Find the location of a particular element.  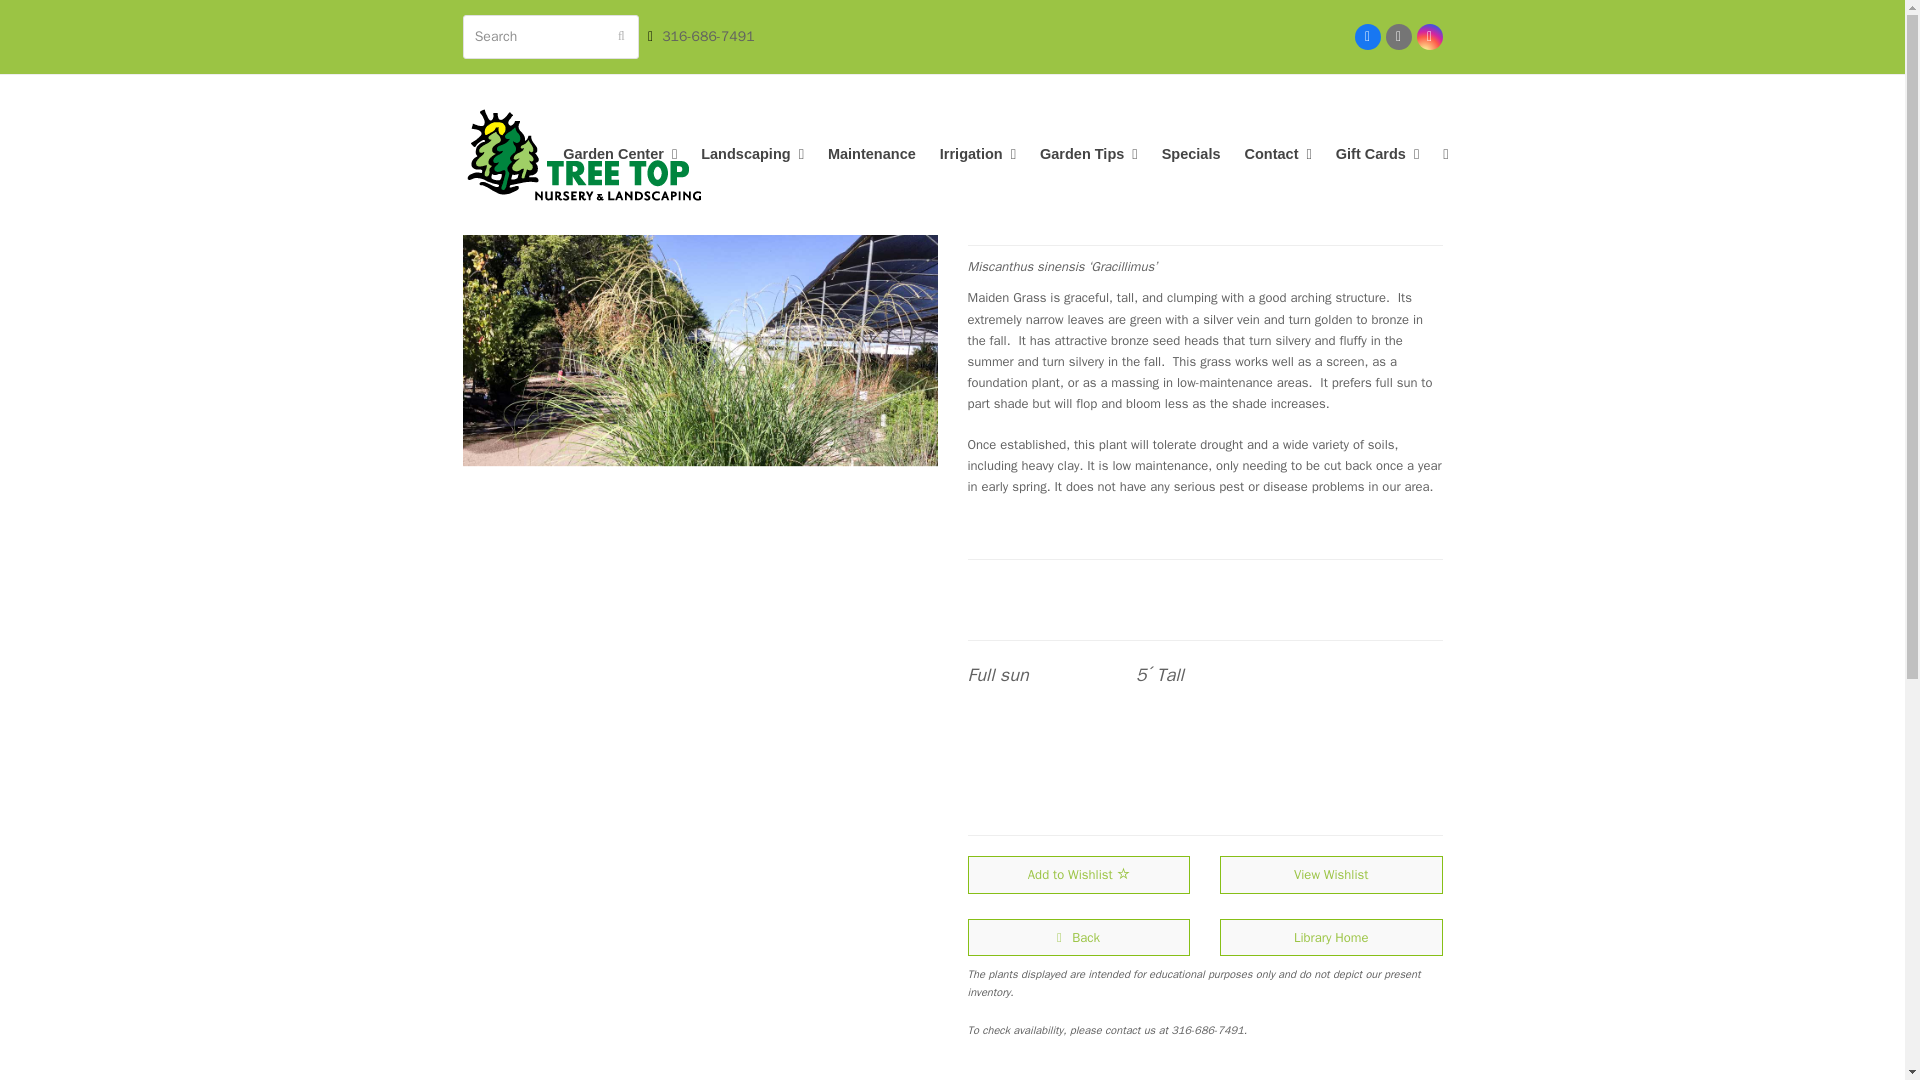

Gift Cards is located at coordinates (1377, 154).